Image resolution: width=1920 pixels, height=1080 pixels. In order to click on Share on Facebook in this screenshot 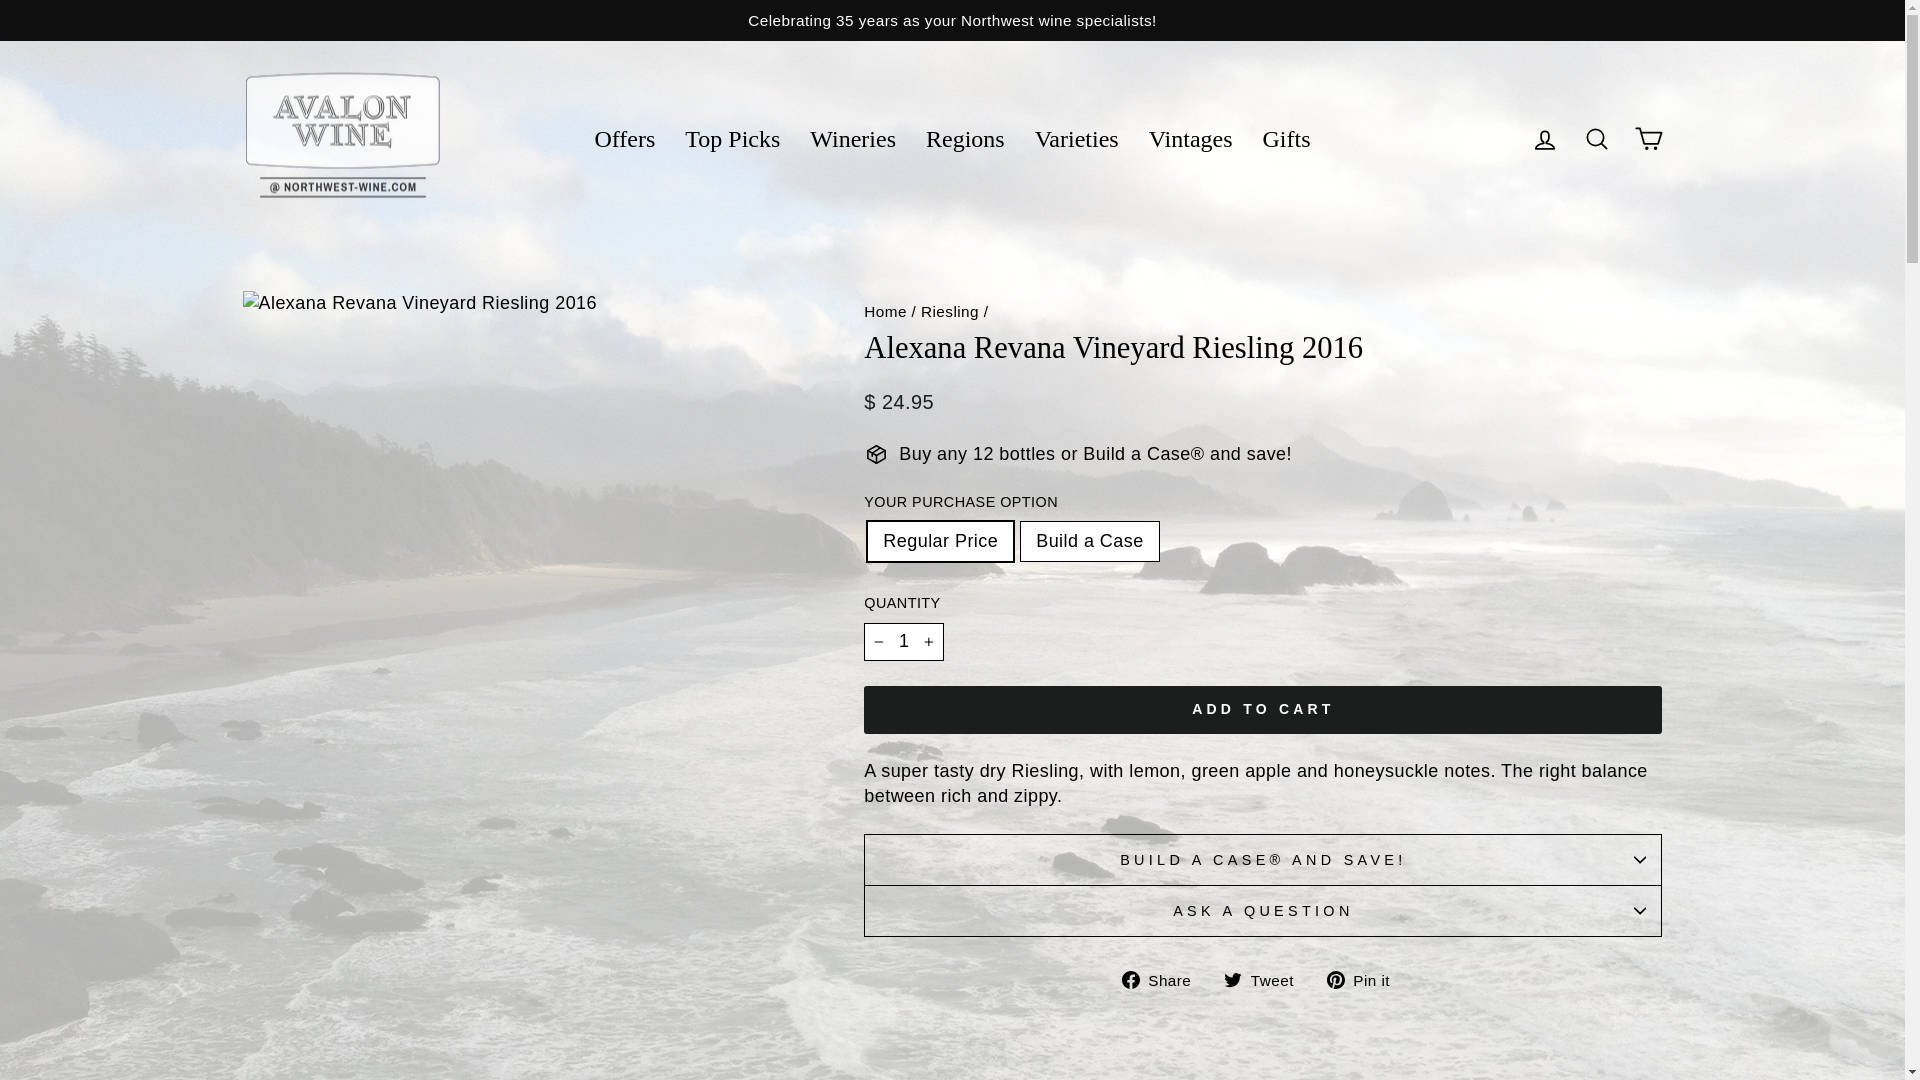, I will do `click(1164, 979)`.